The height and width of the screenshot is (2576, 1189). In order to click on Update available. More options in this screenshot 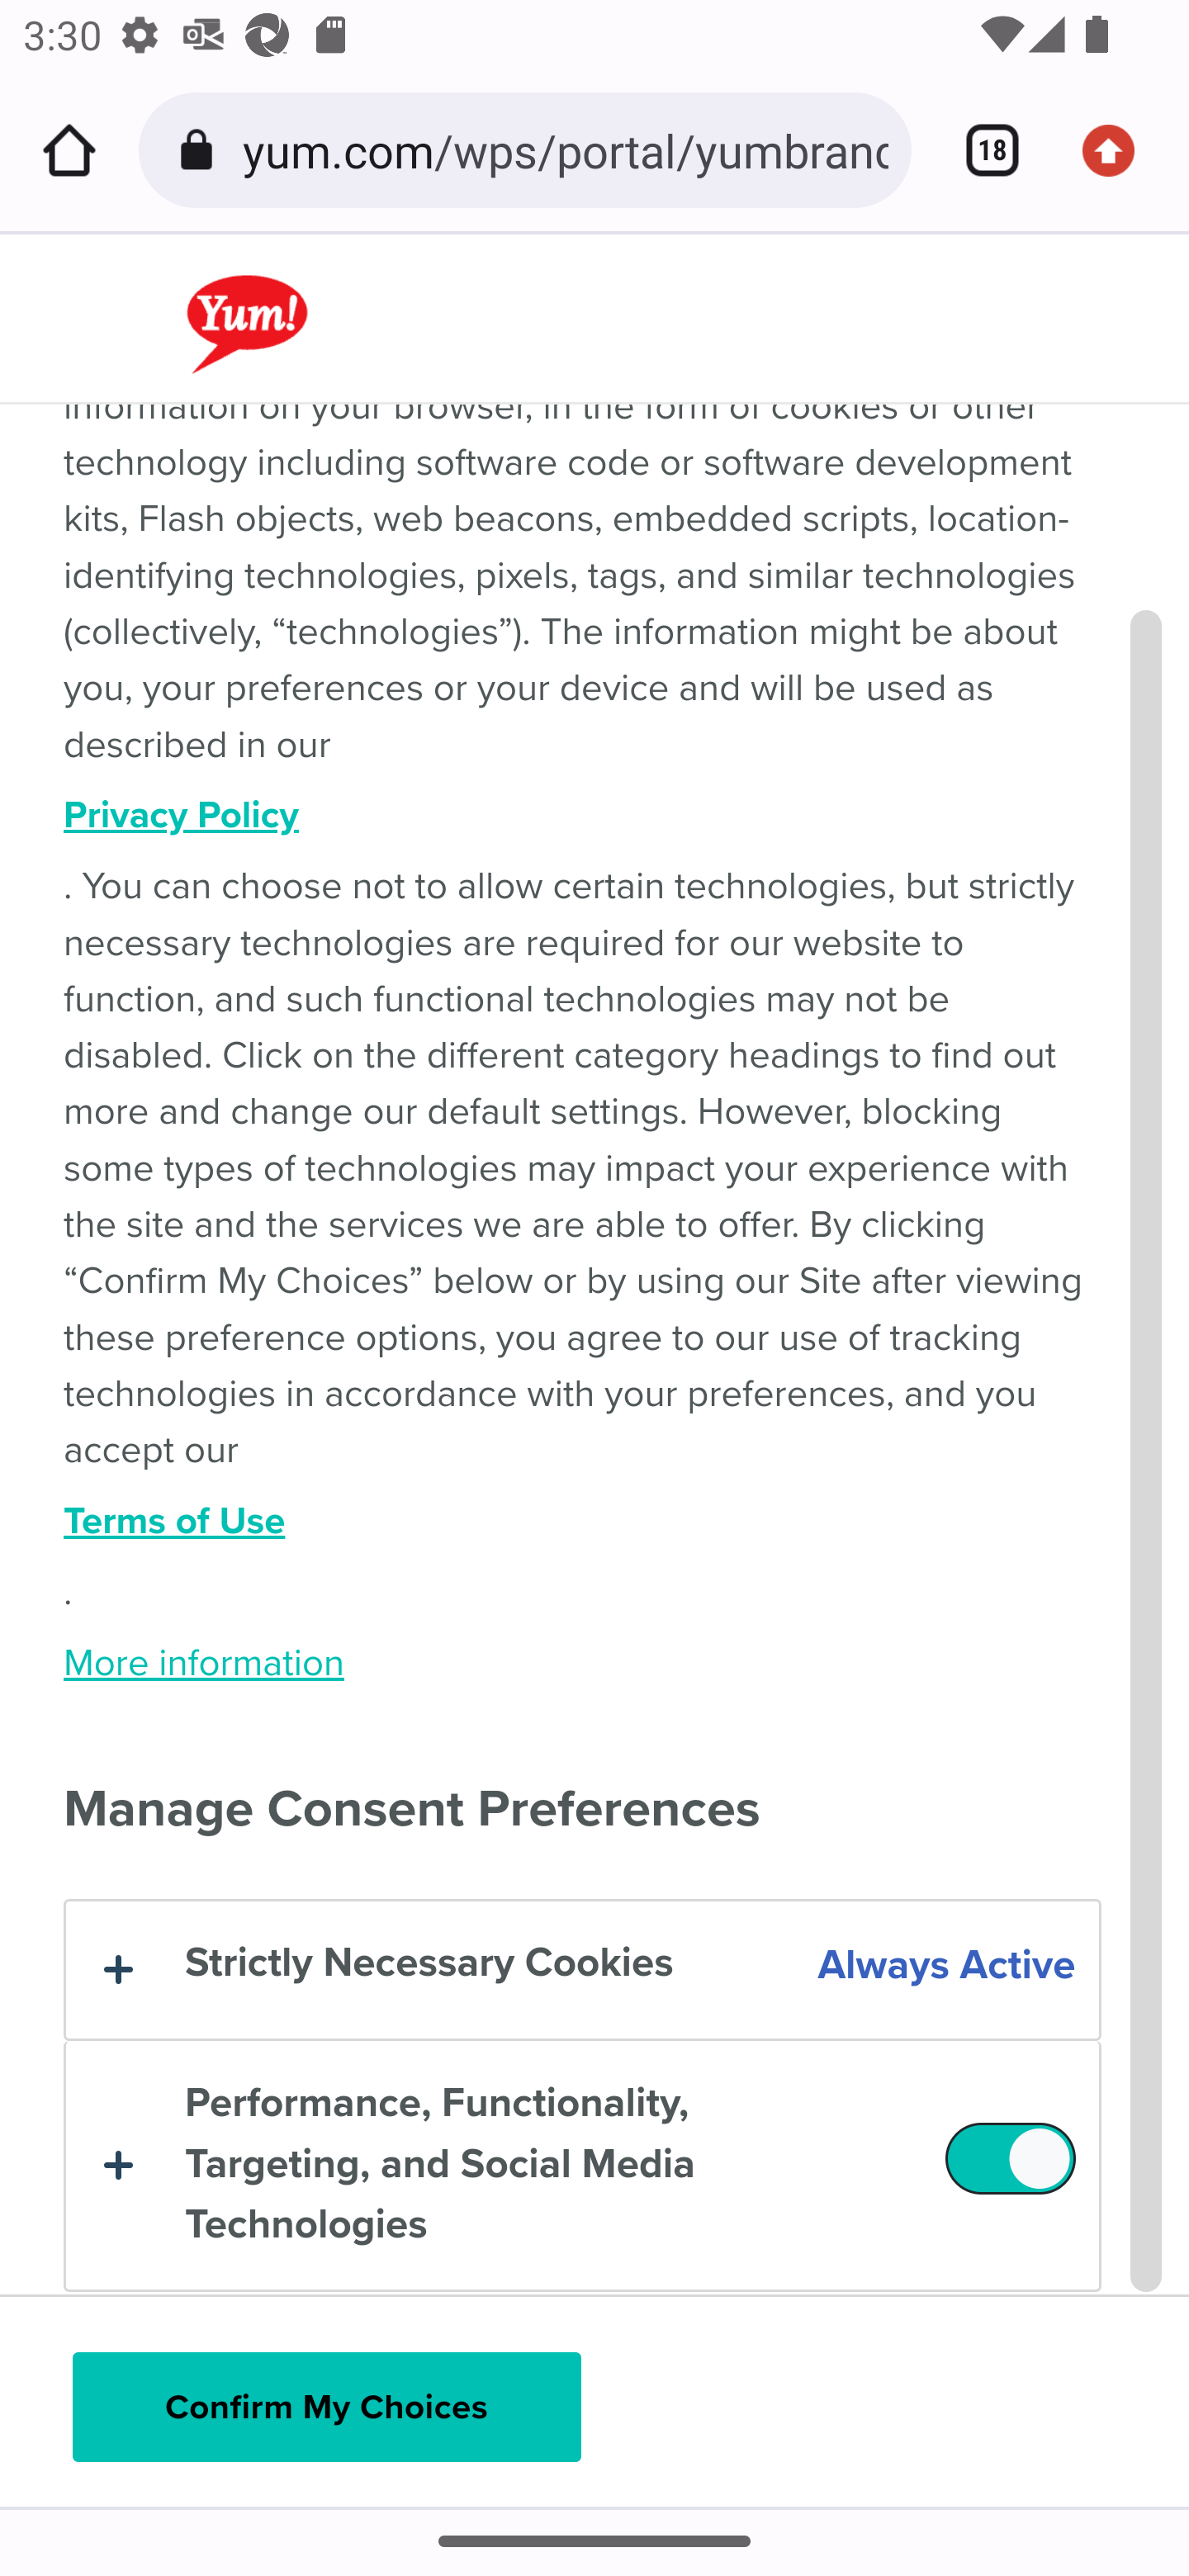, I will do `click(1120, 150)`.